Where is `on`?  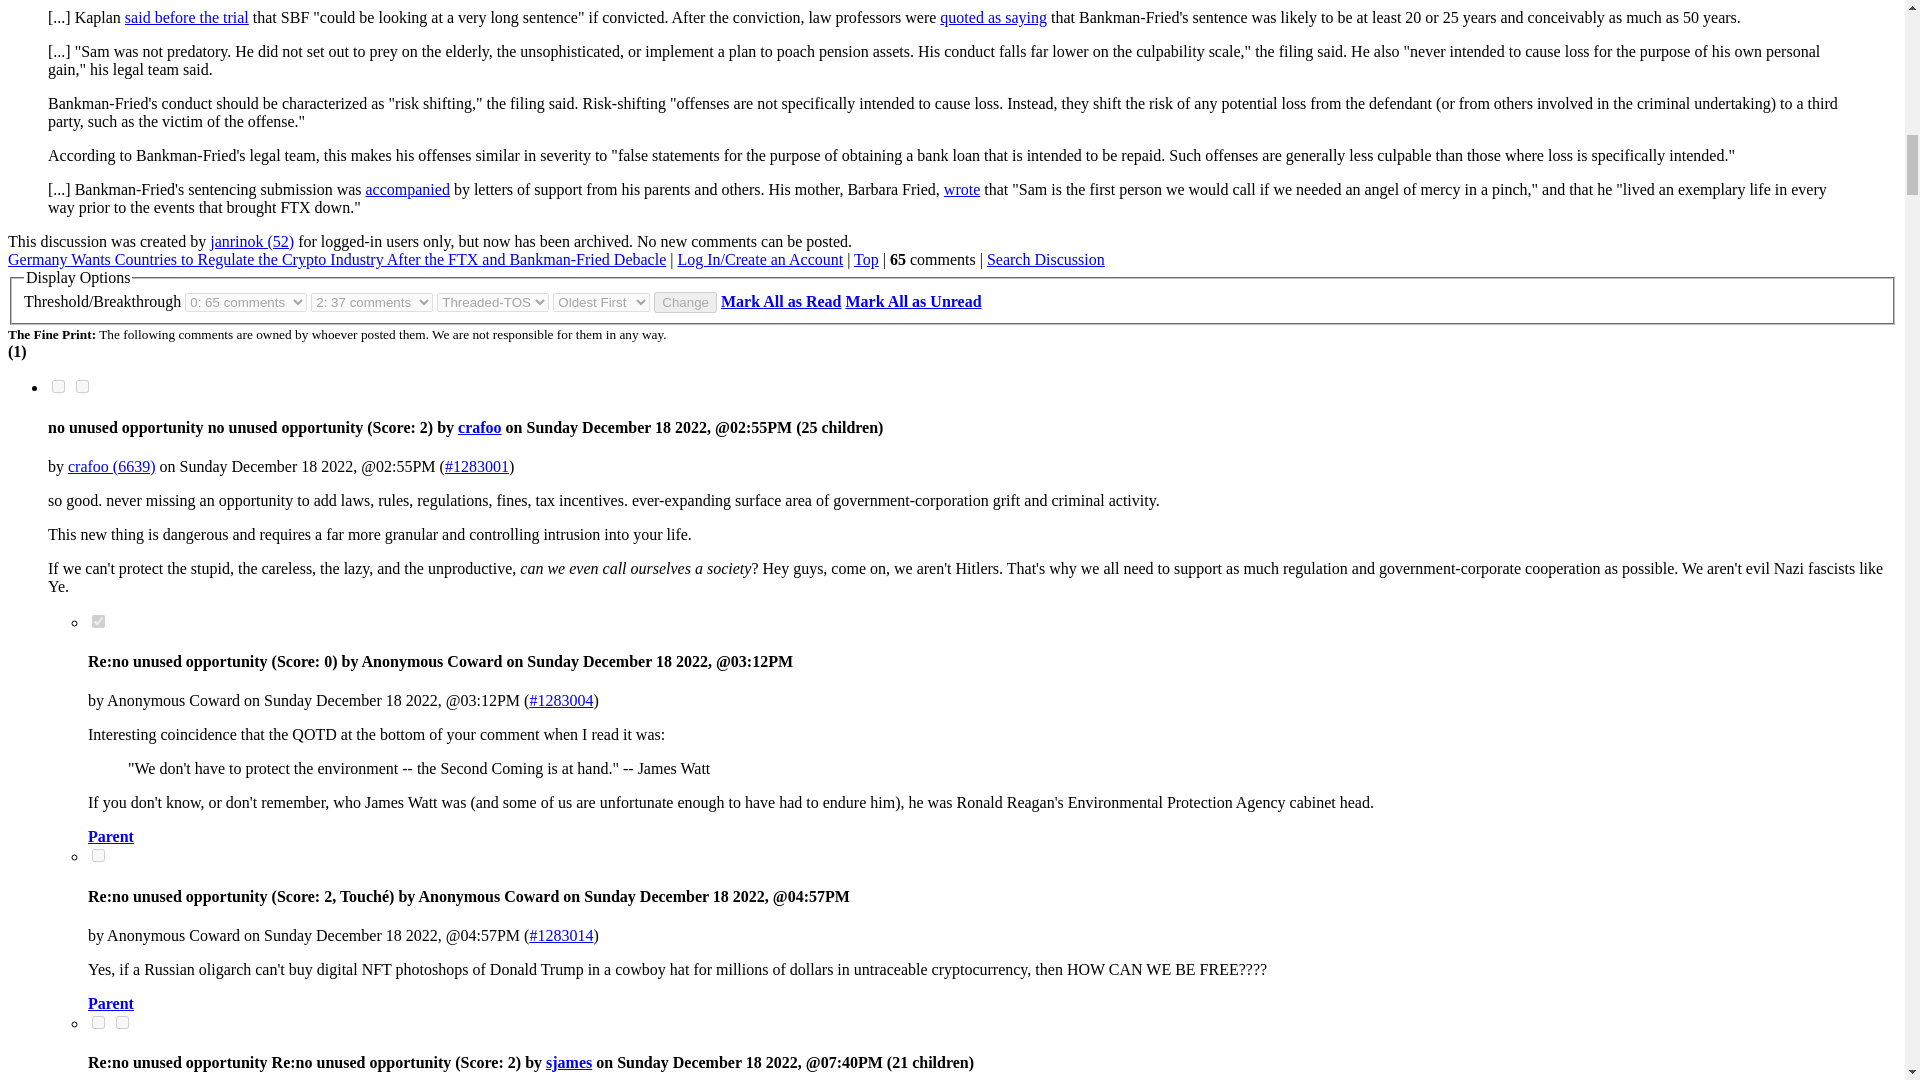
on is located at coordinates (98, 854).